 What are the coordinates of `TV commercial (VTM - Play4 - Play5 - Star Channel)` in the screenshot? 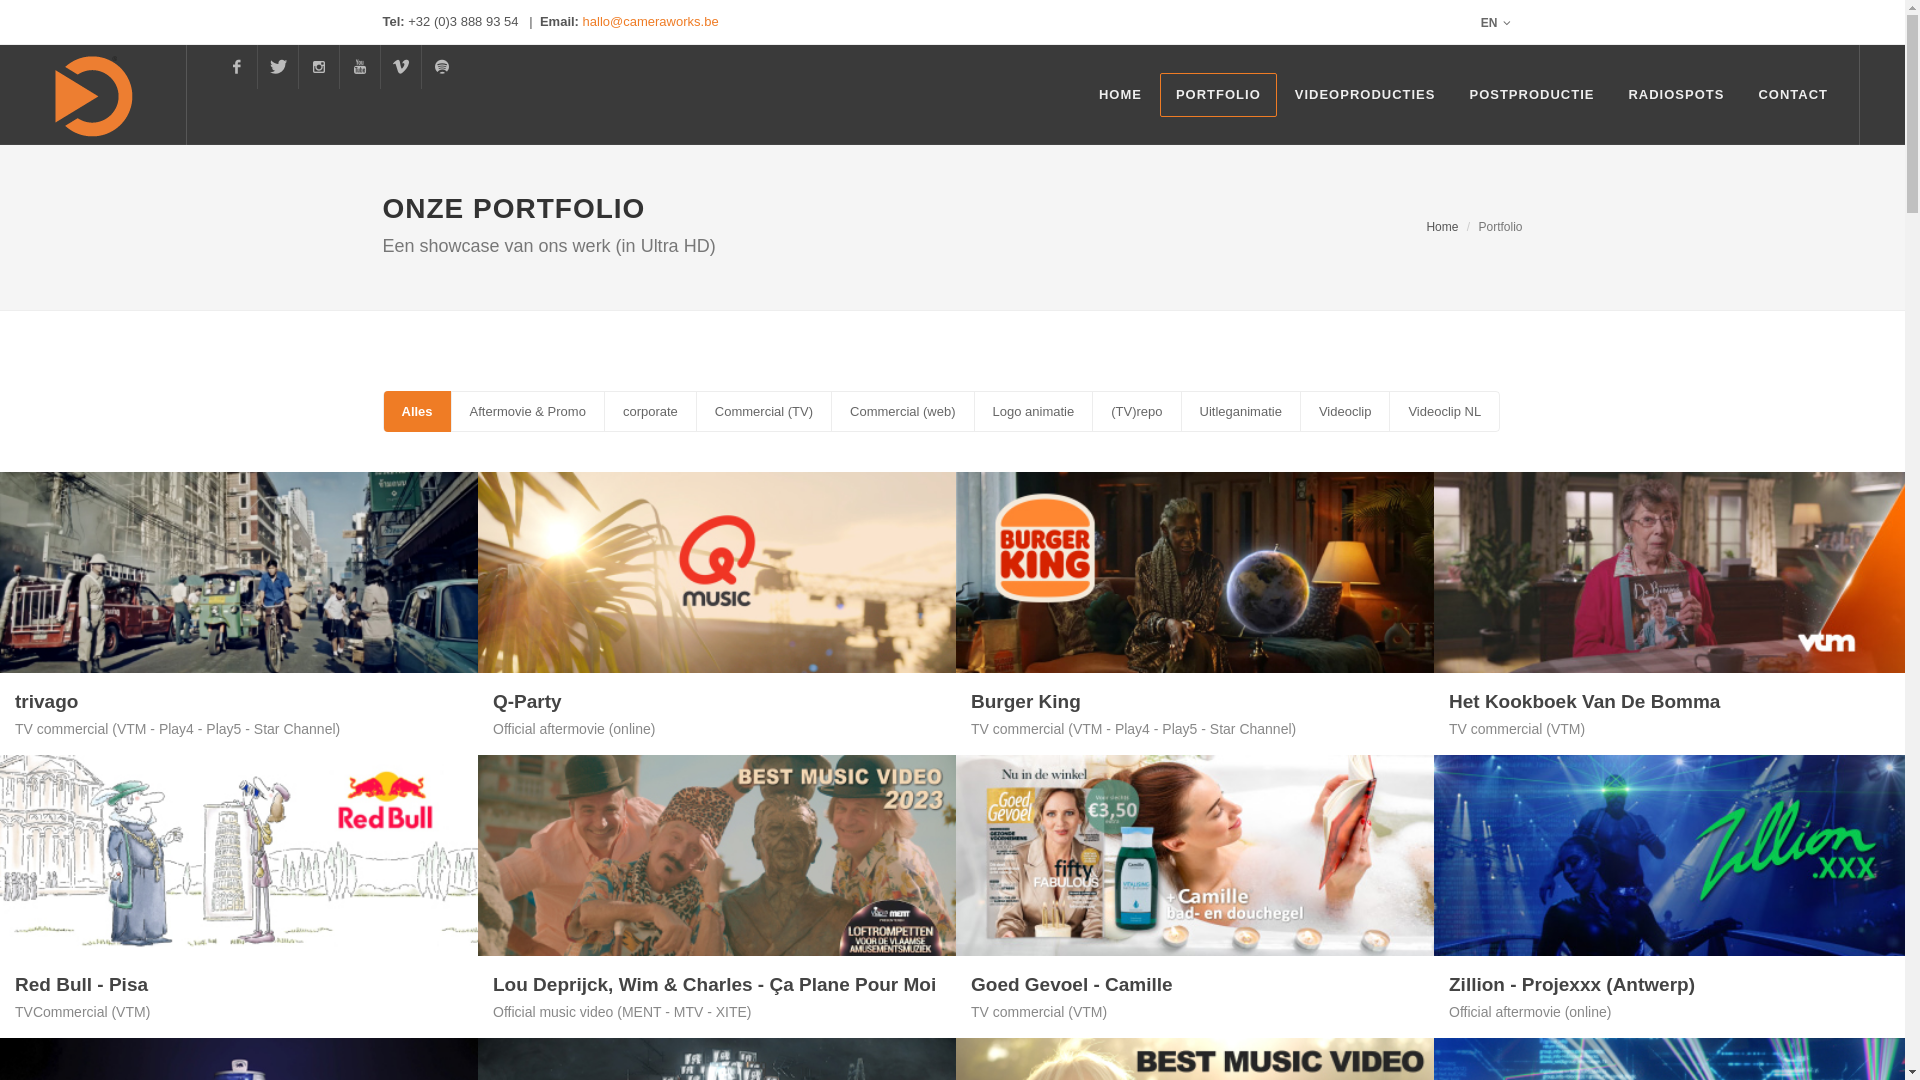 It's located at (178, 729).